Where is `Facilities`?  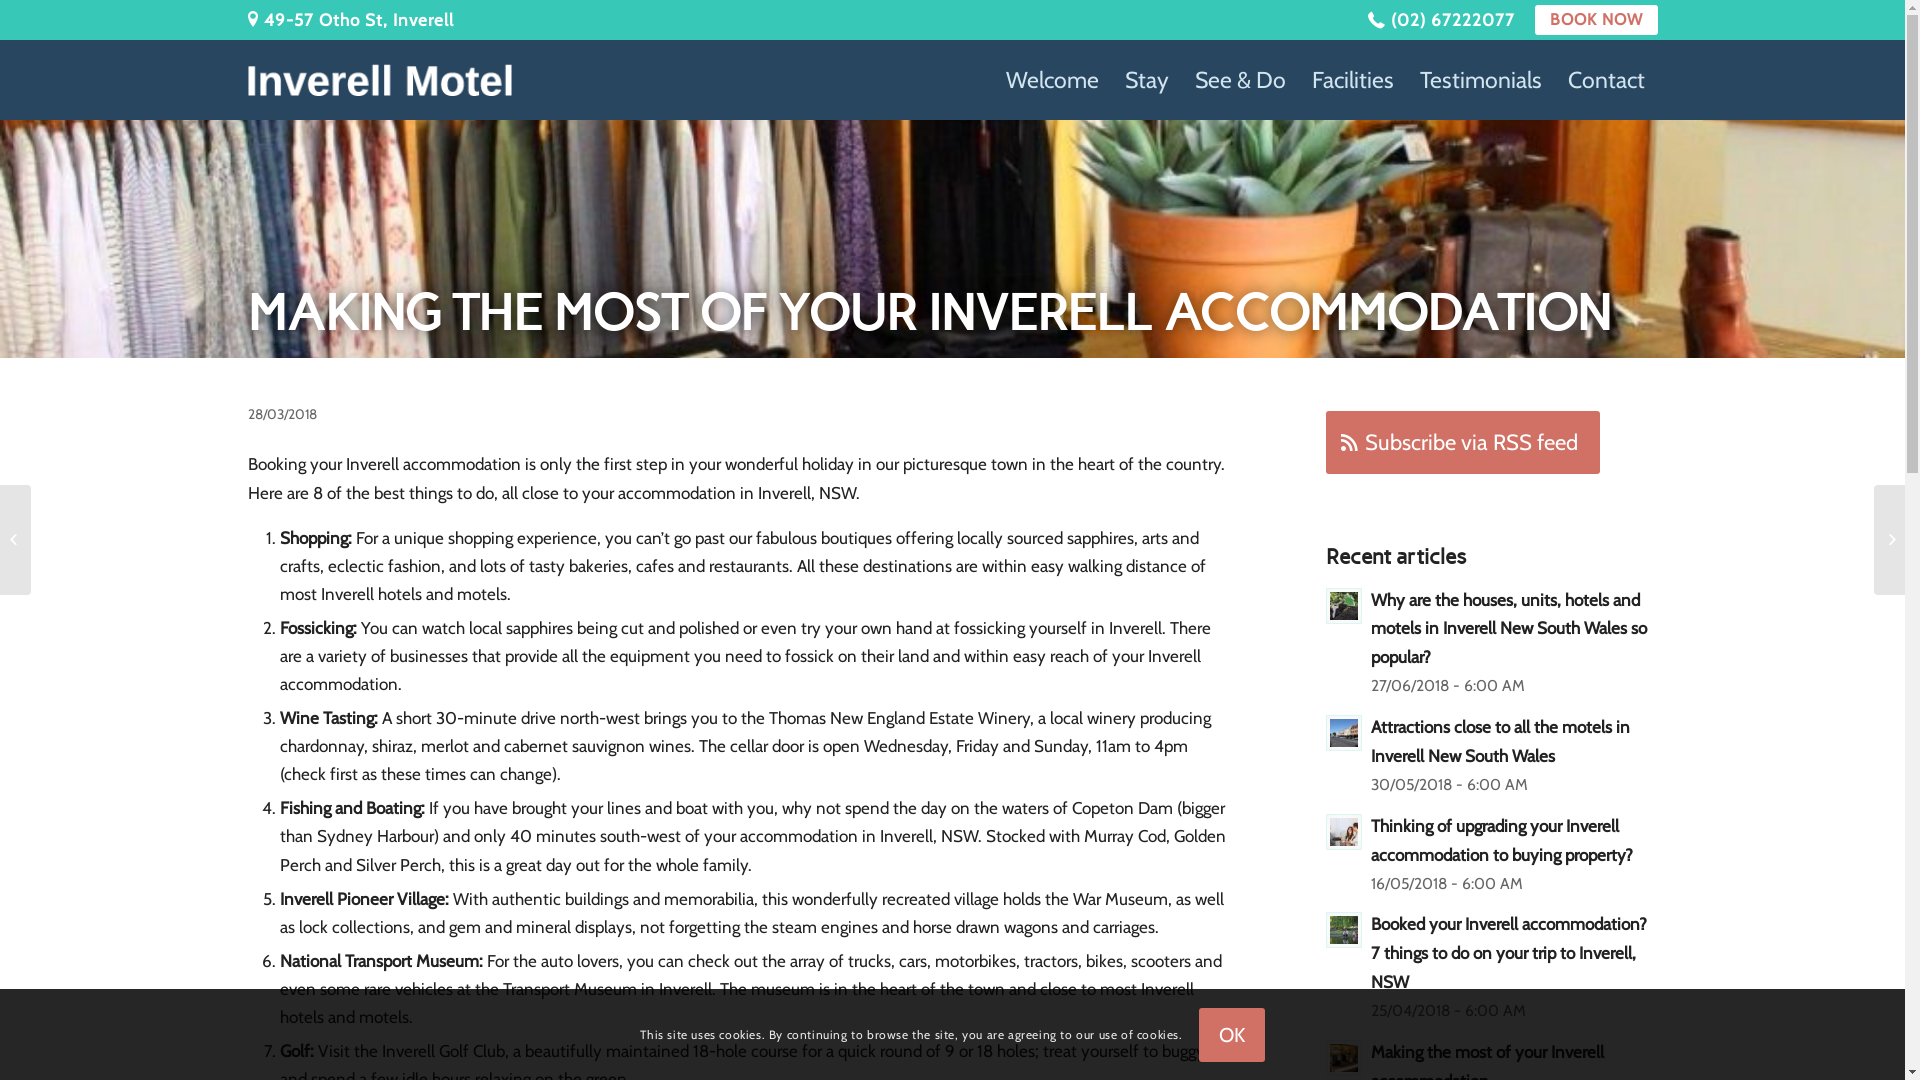 Facilities is located at coordinates (1352, 80).